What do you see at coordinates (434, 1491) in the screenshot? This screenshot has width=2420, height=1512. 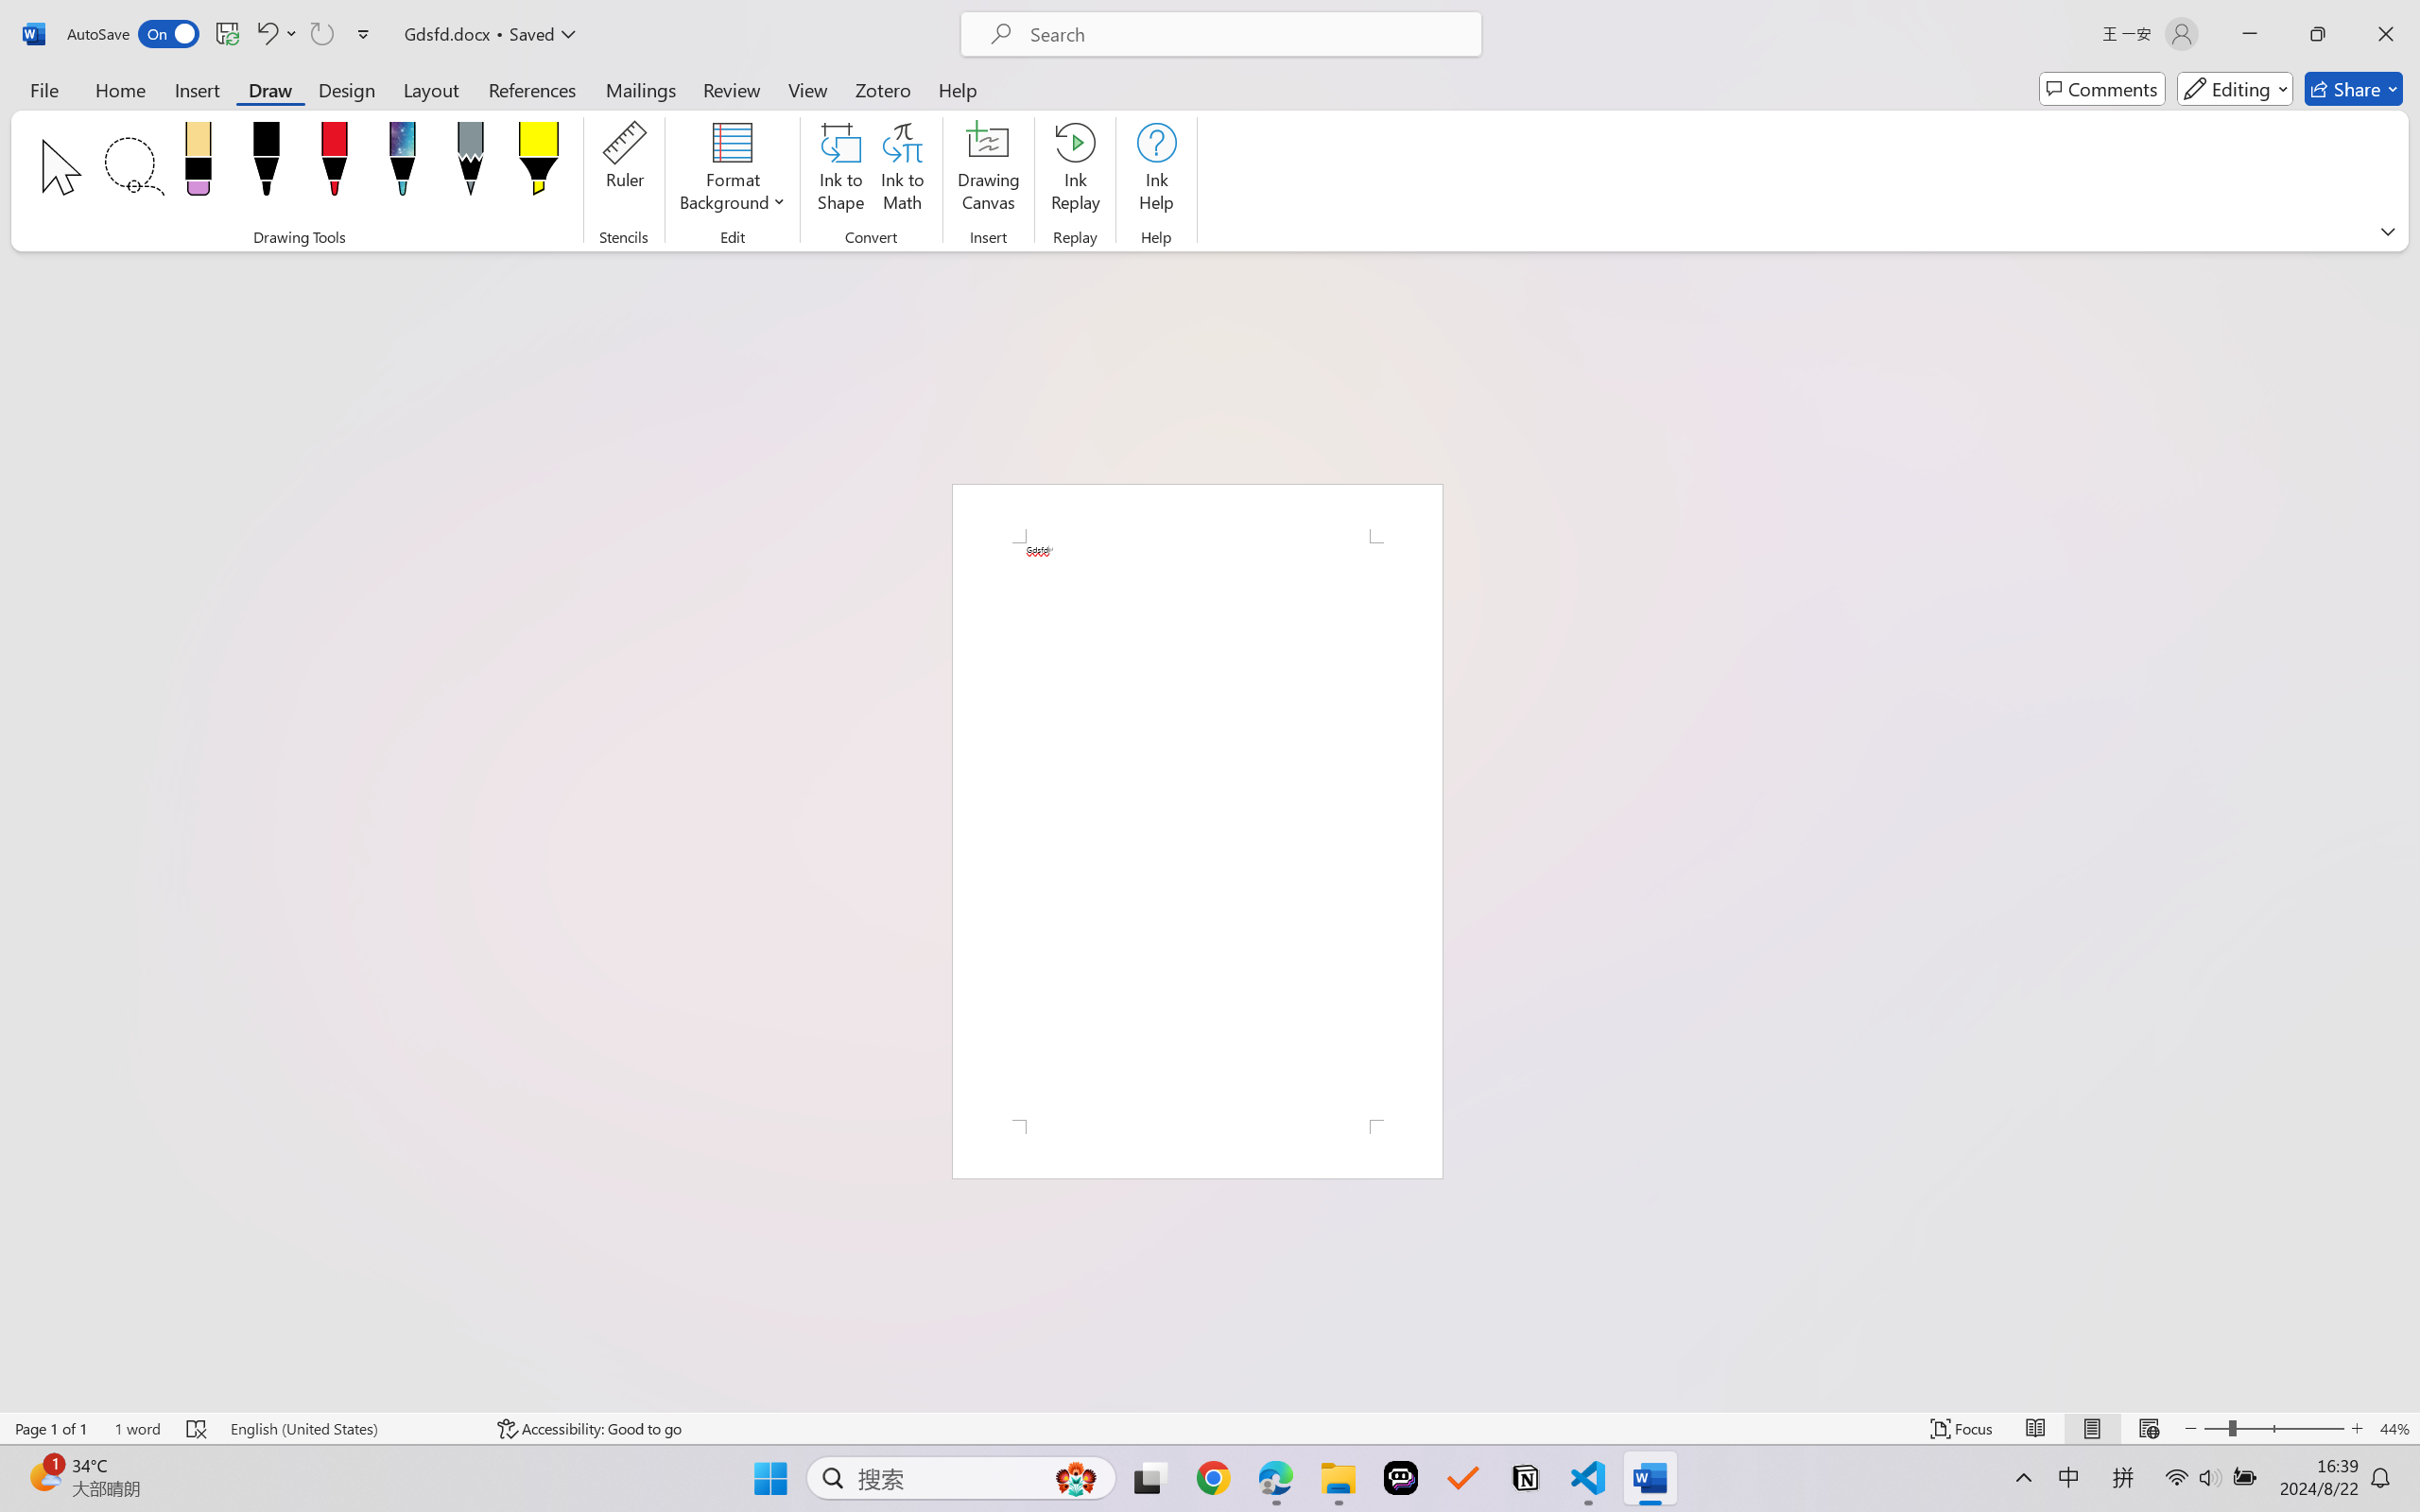 I see `File Explorer - 1 running window` at bounding box center [434, 1491].